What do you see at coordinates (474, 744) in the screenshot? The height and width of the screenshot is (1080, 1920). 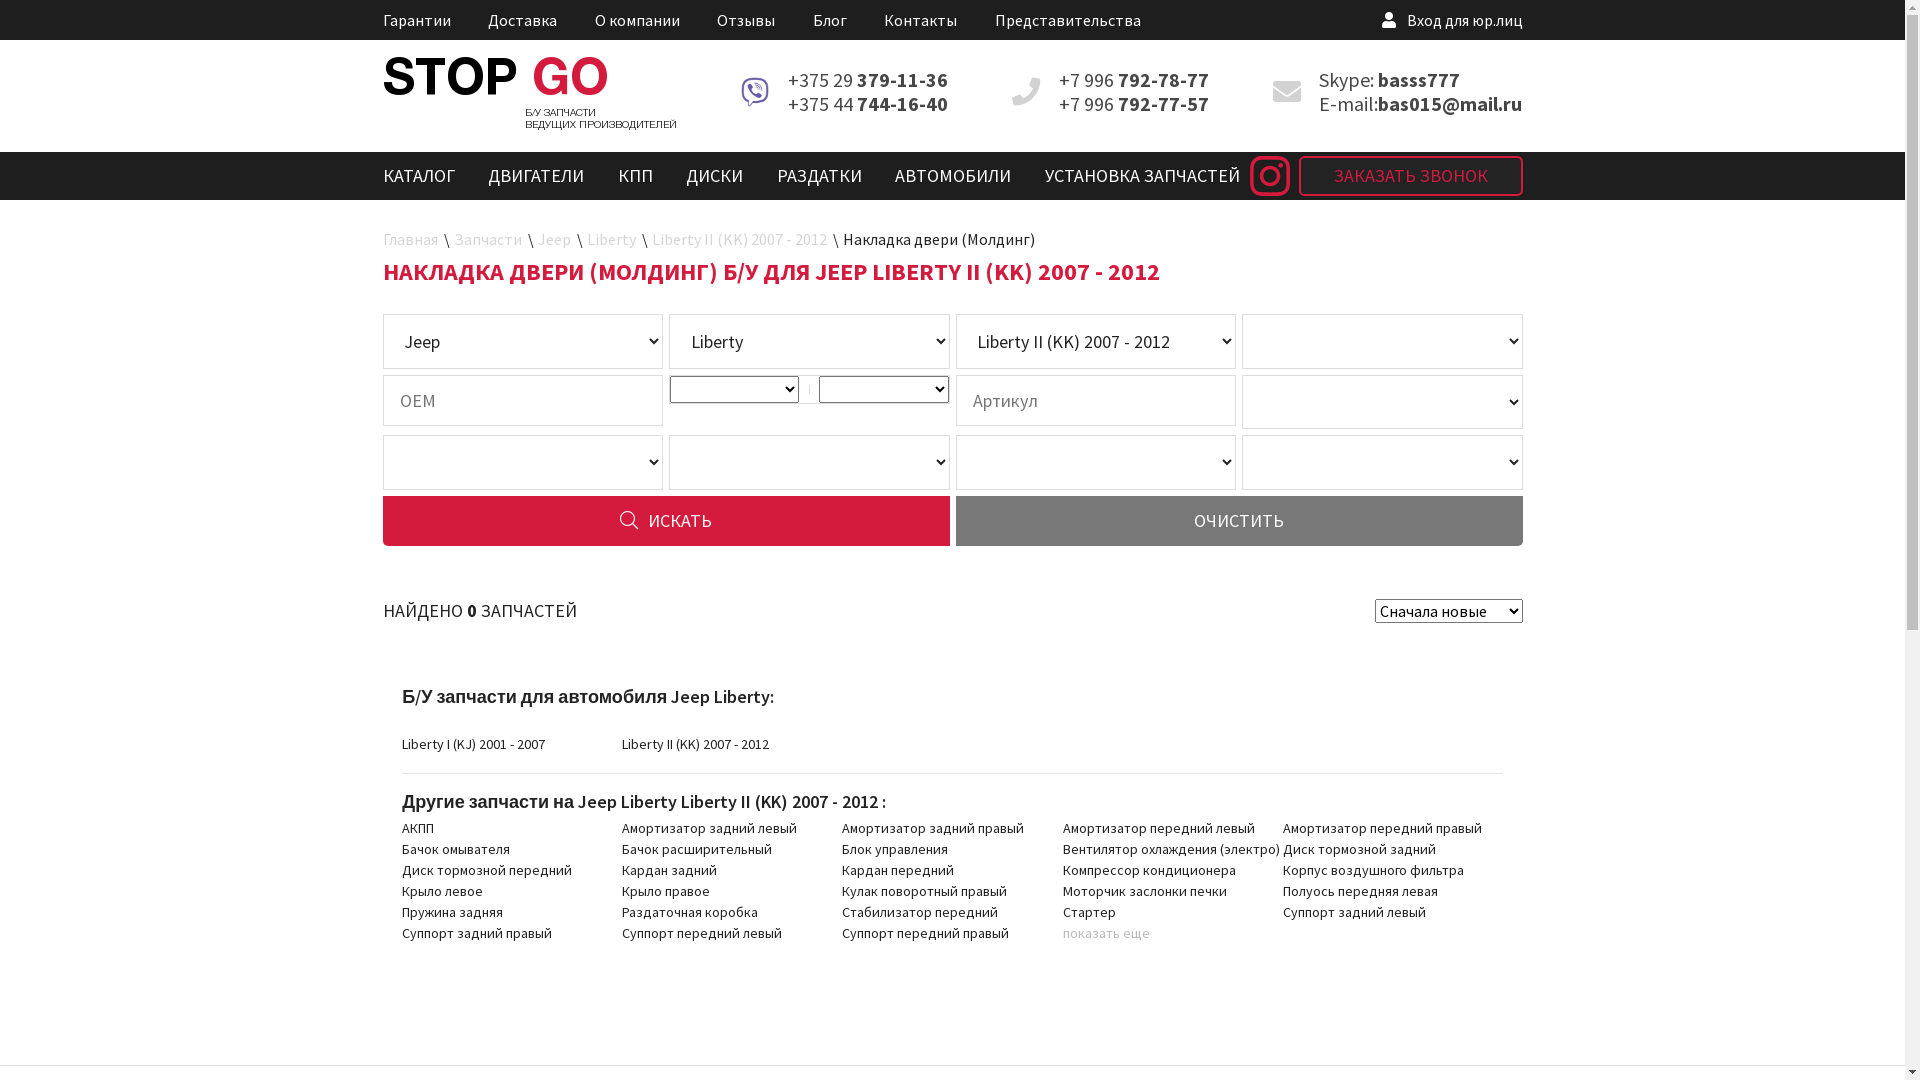 I see `Liberty I (KJ) 2001 - 2007` at bounding box center [474, 744].